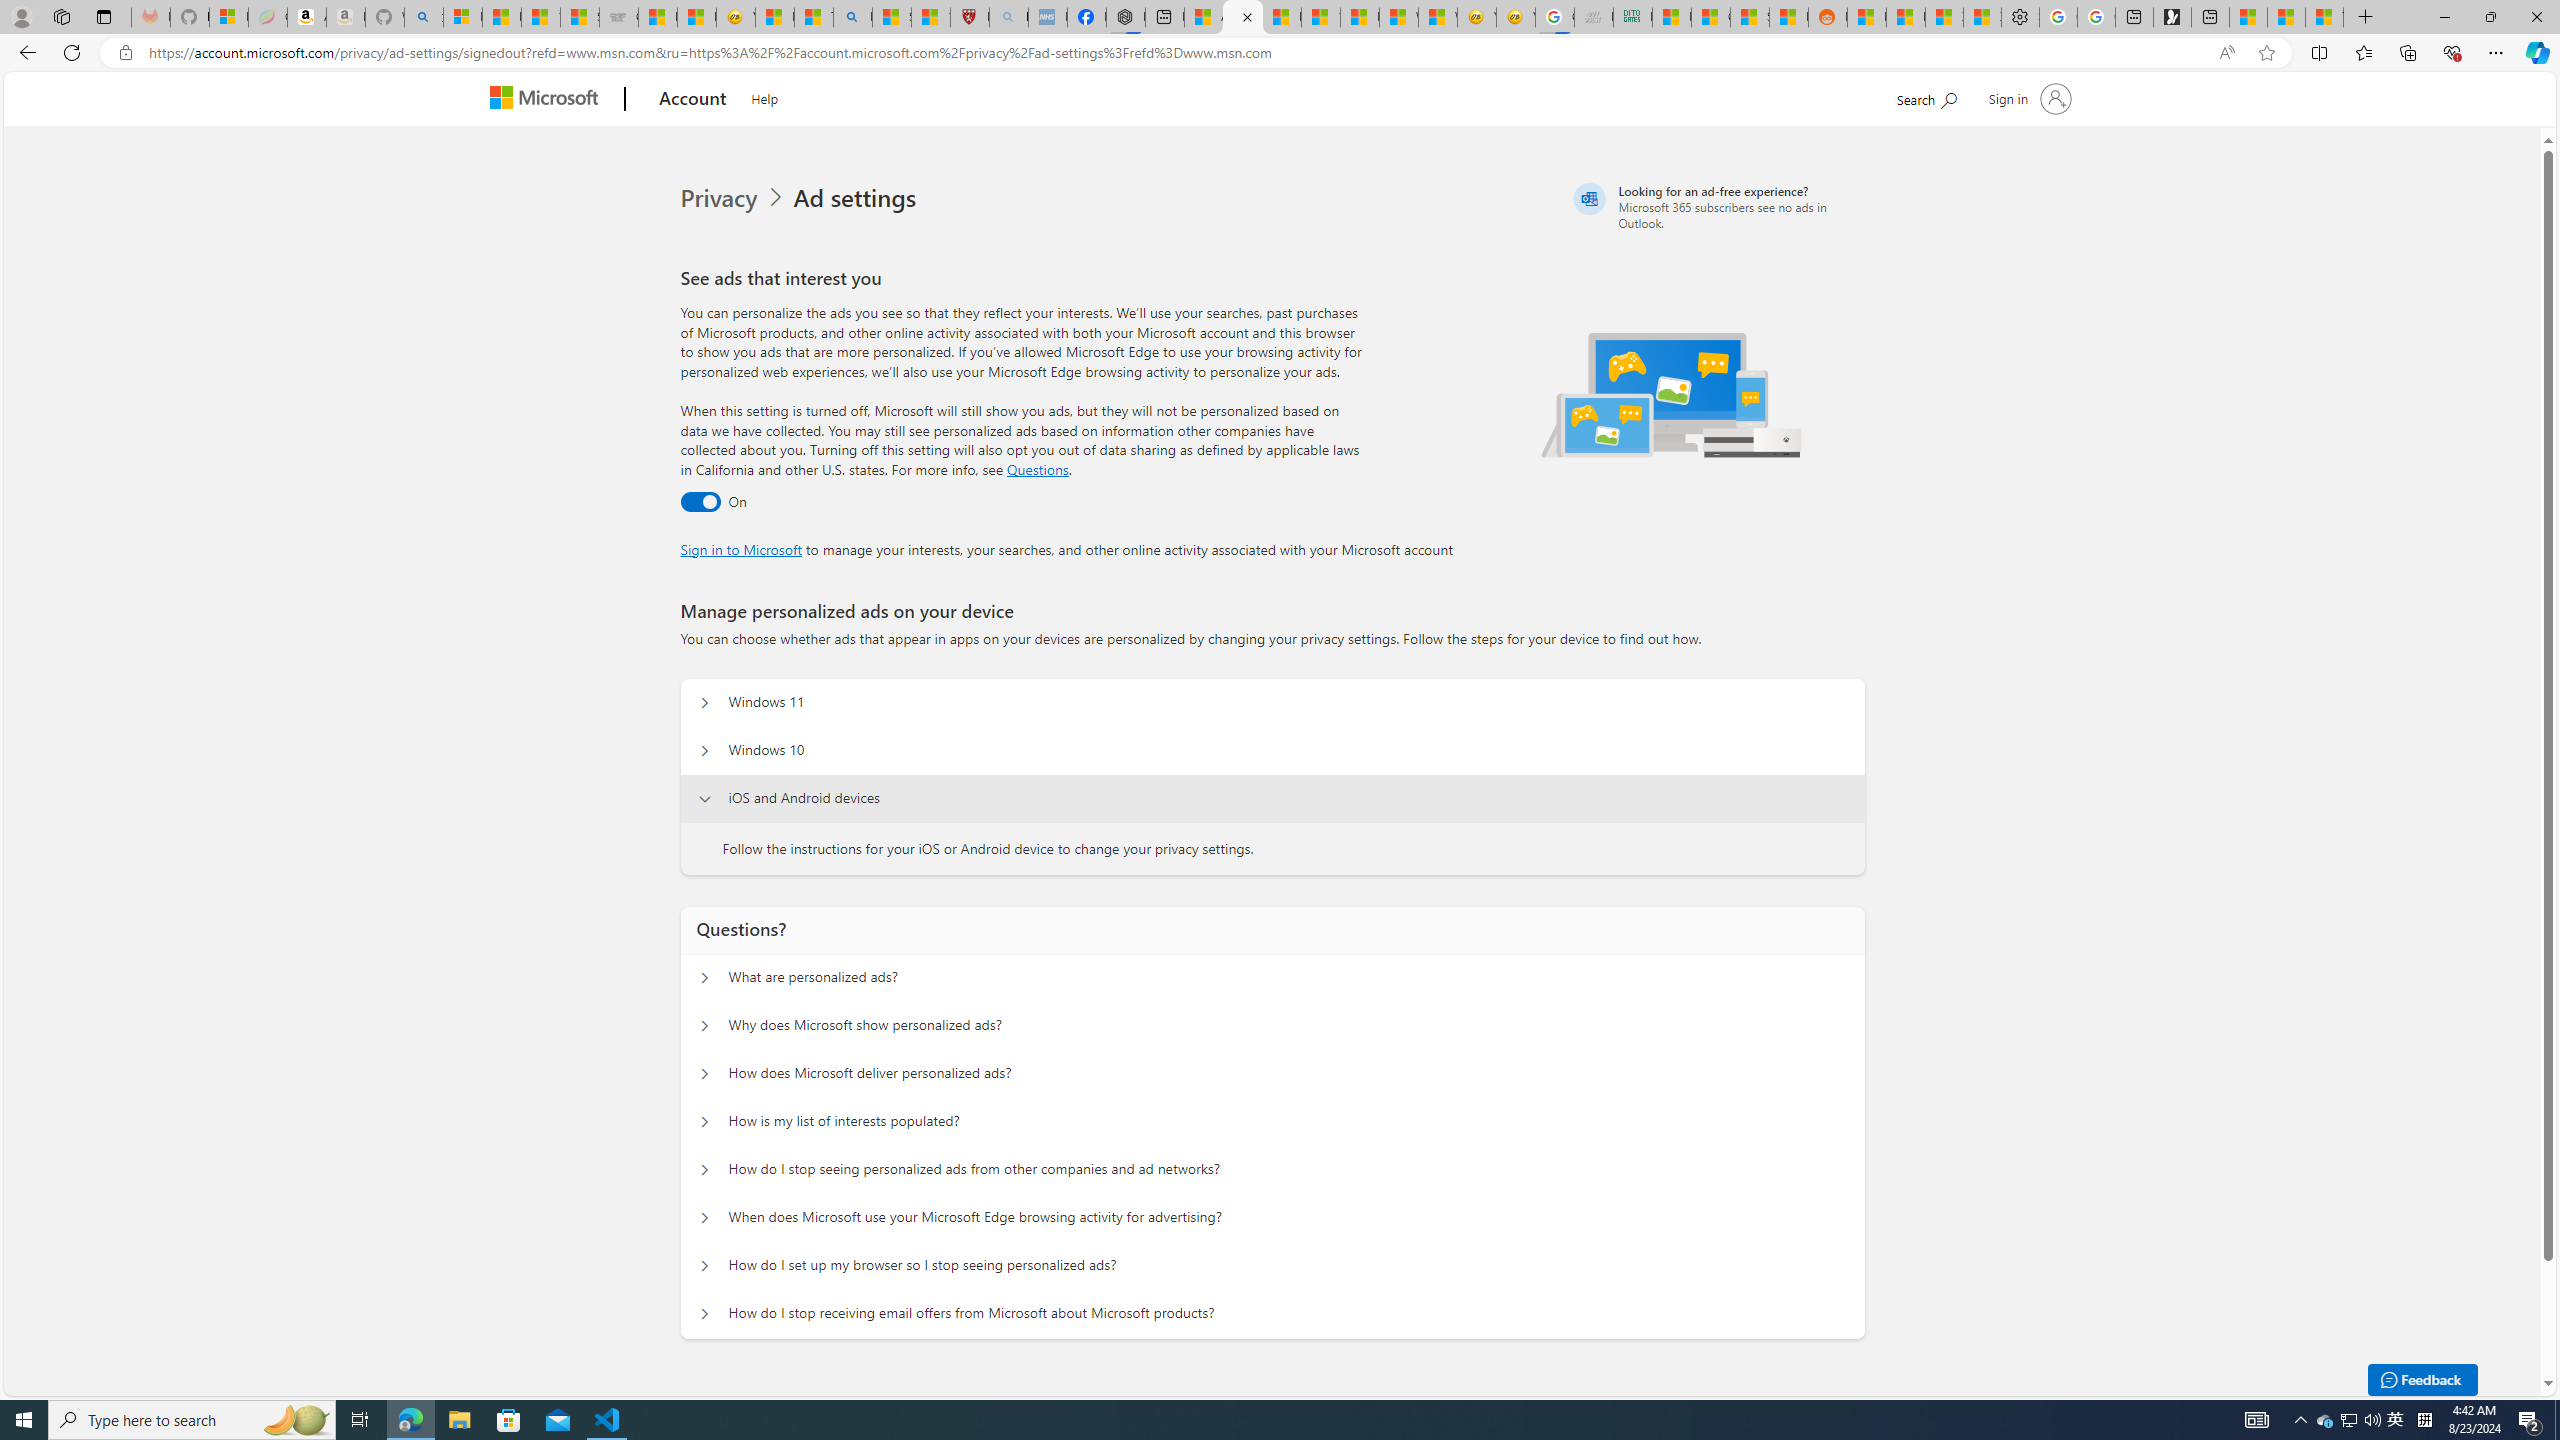 The width and height of the screenshot is (2560, 1440). I want to click on Microsoft Start, so click(2286, 17).